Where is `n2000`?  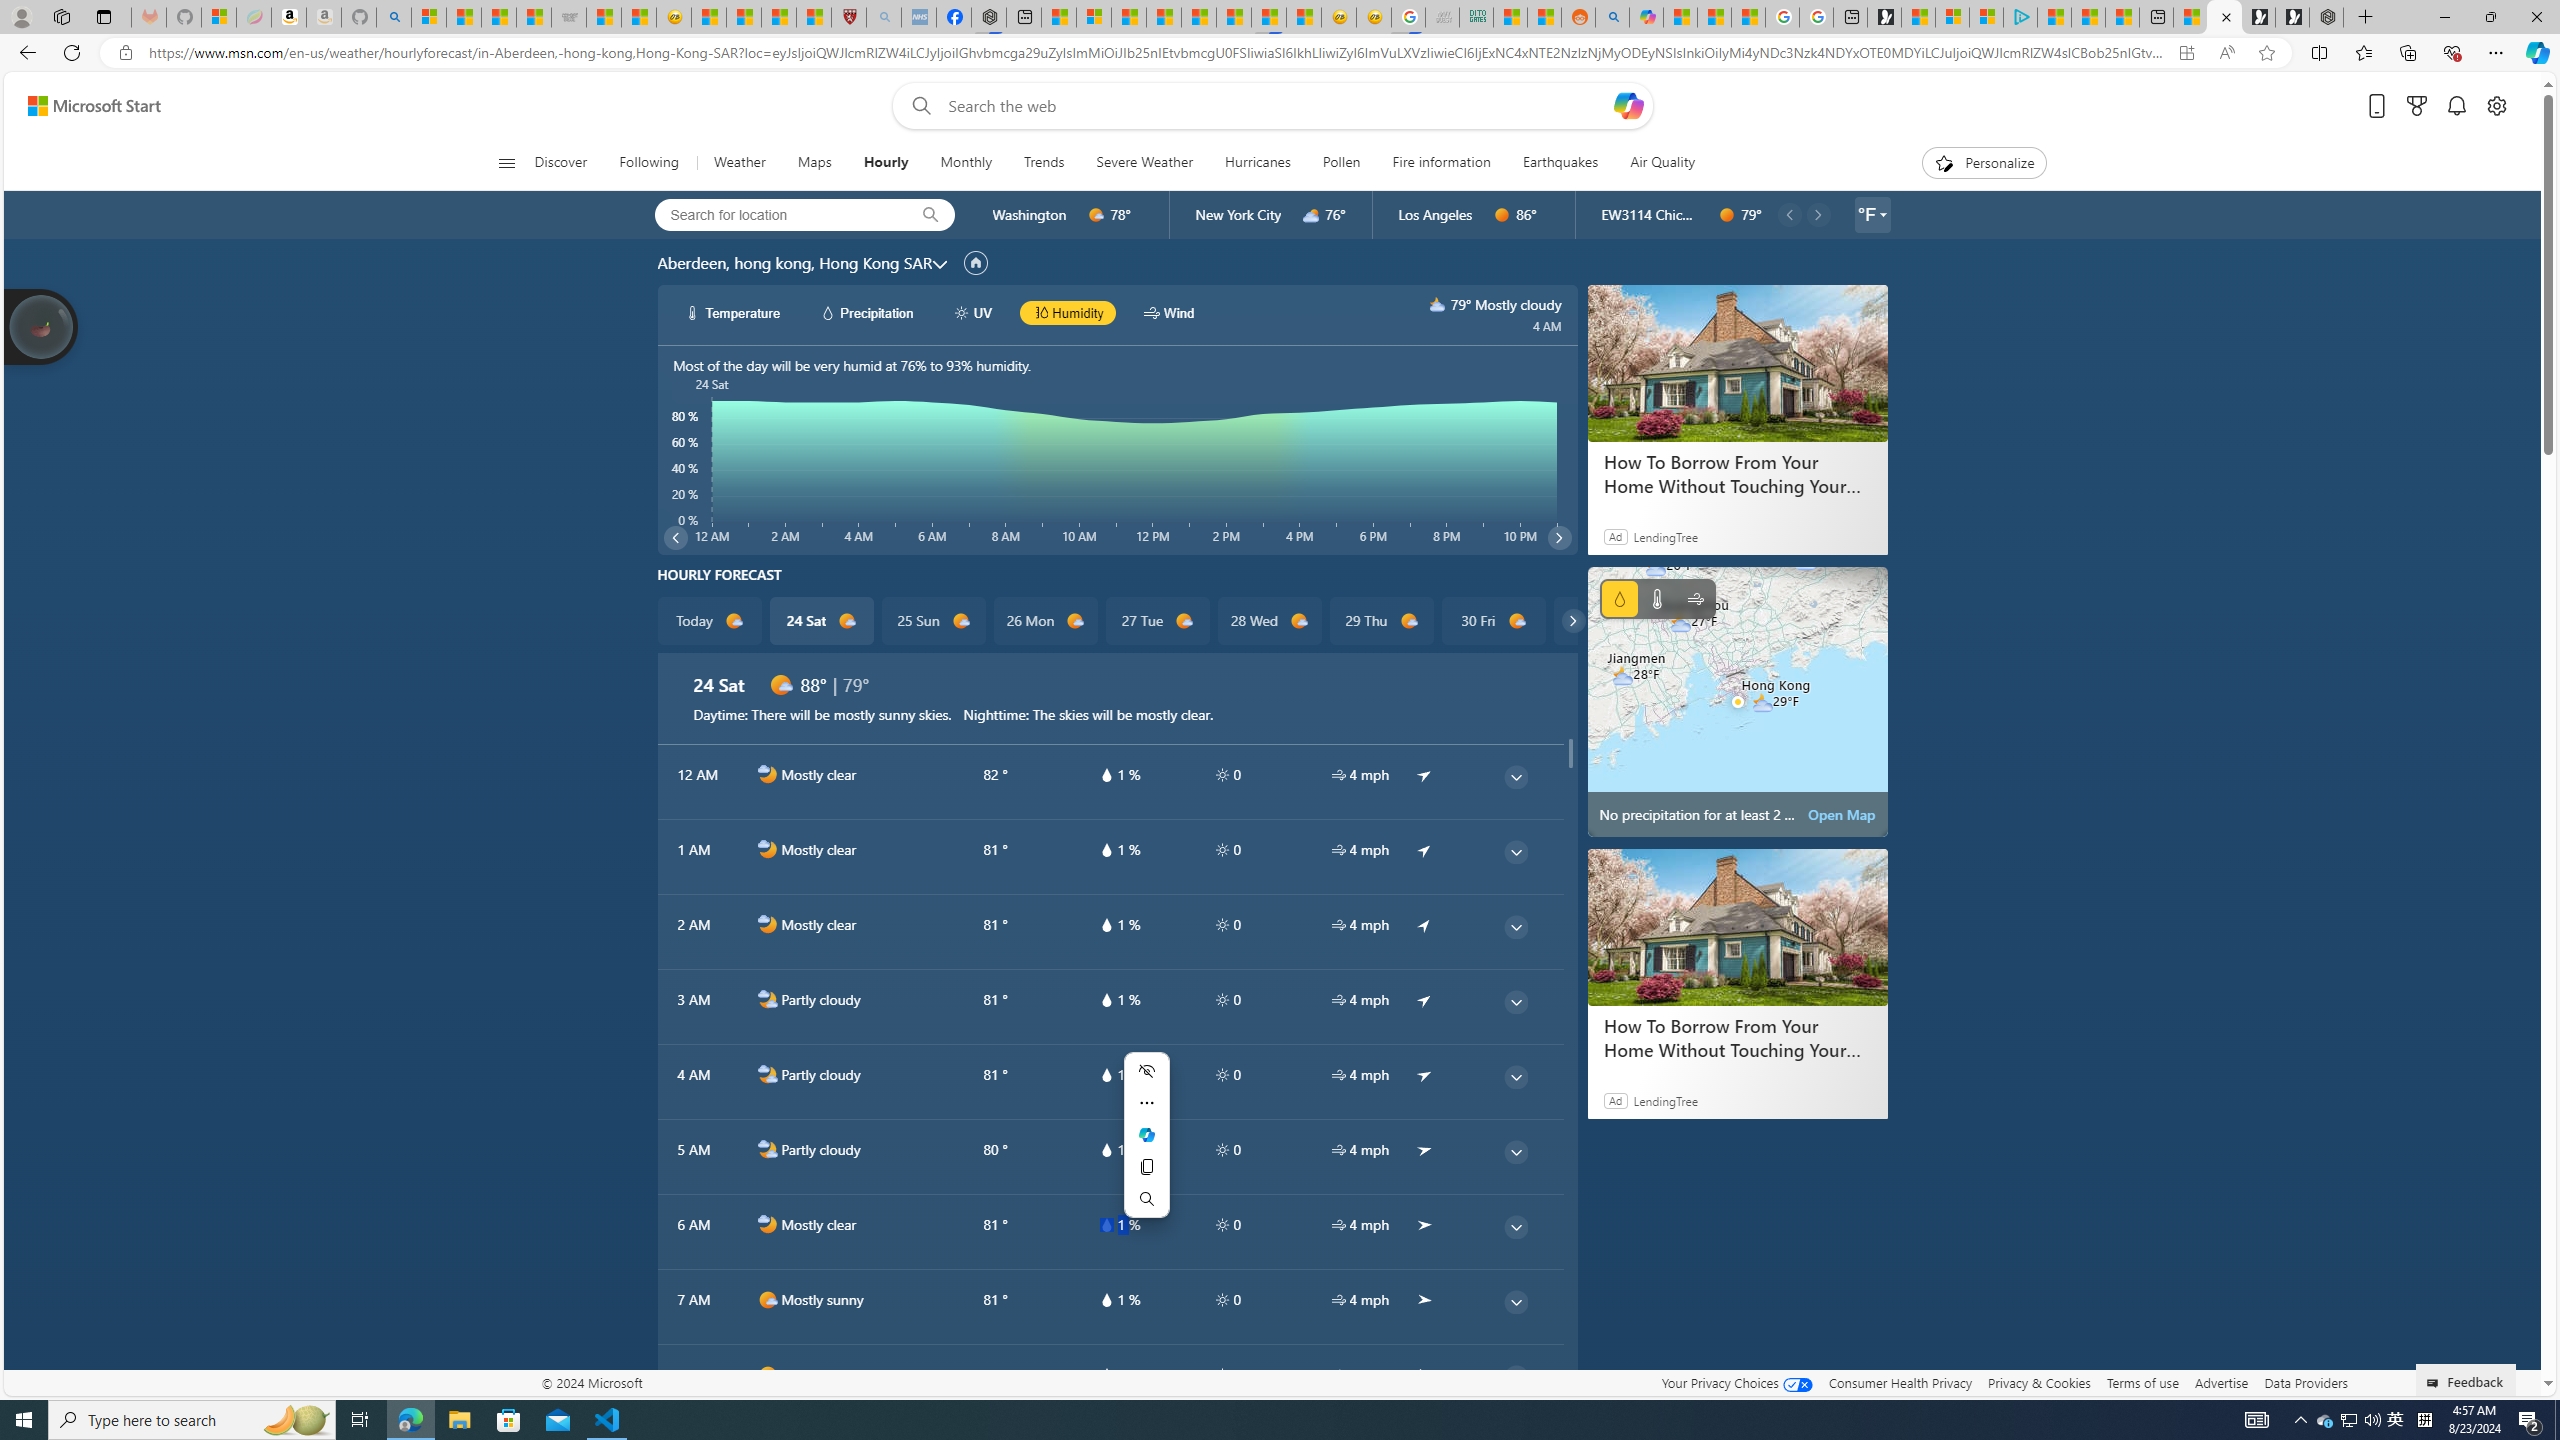 n2000 is located at coordinates (768, 1150).